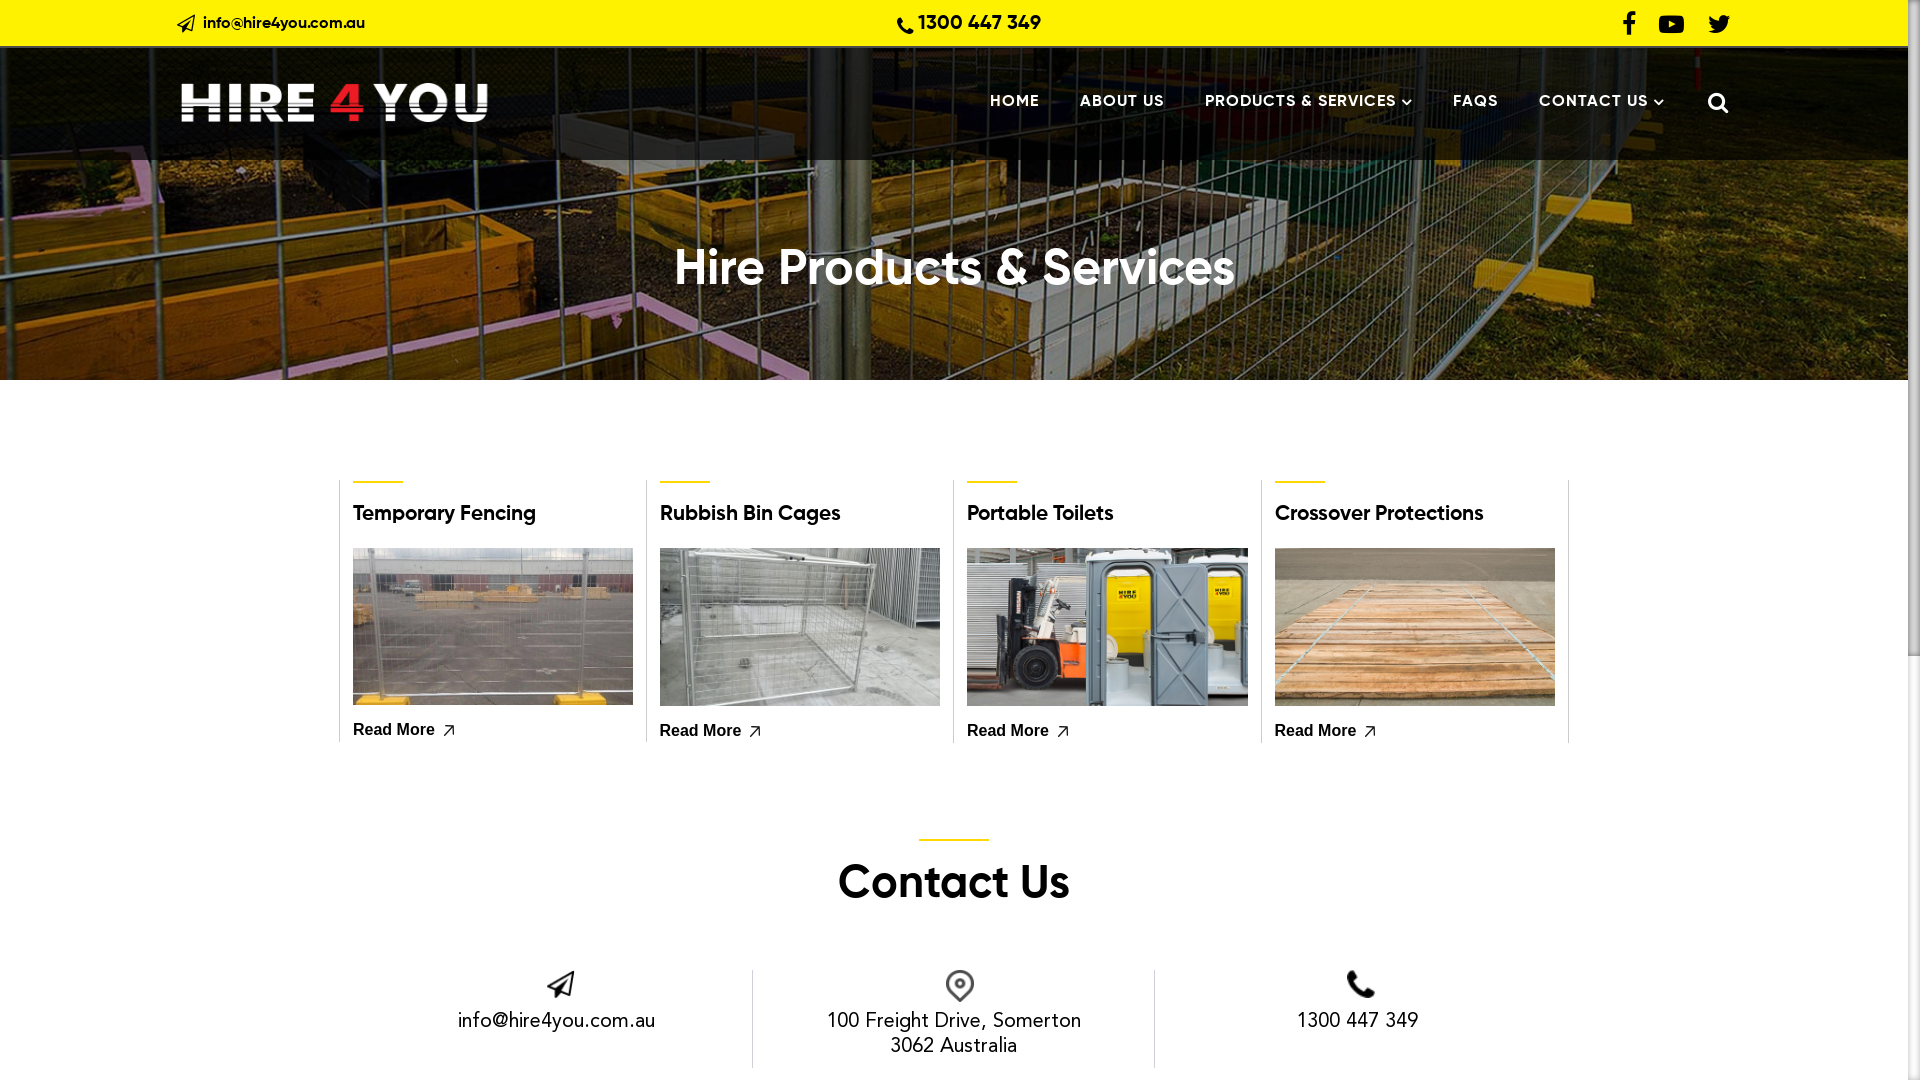  I want to click on PRODUCTS & SERVICES, so click(1308, 102).